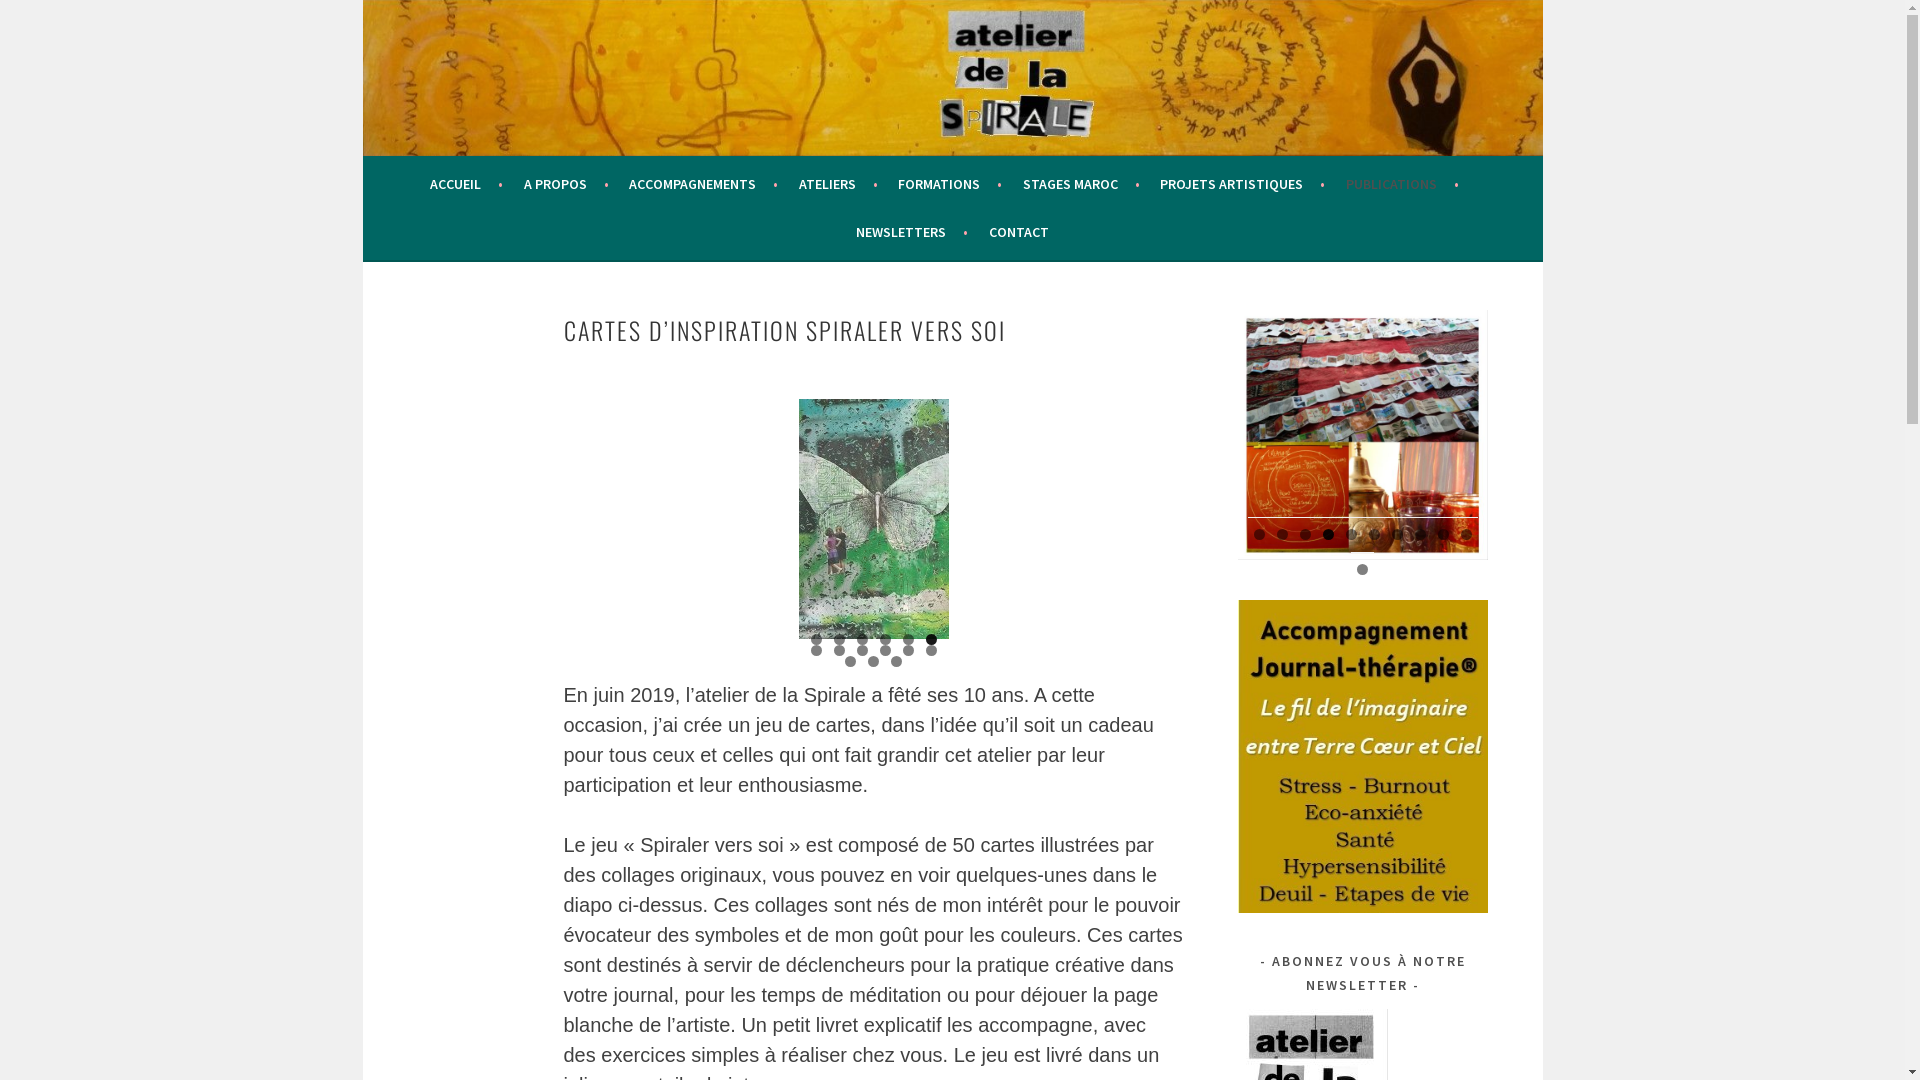 Image resolution: width=1920 pixels, height=1080 pixels. I want to click on page04, so click(1363, 435).